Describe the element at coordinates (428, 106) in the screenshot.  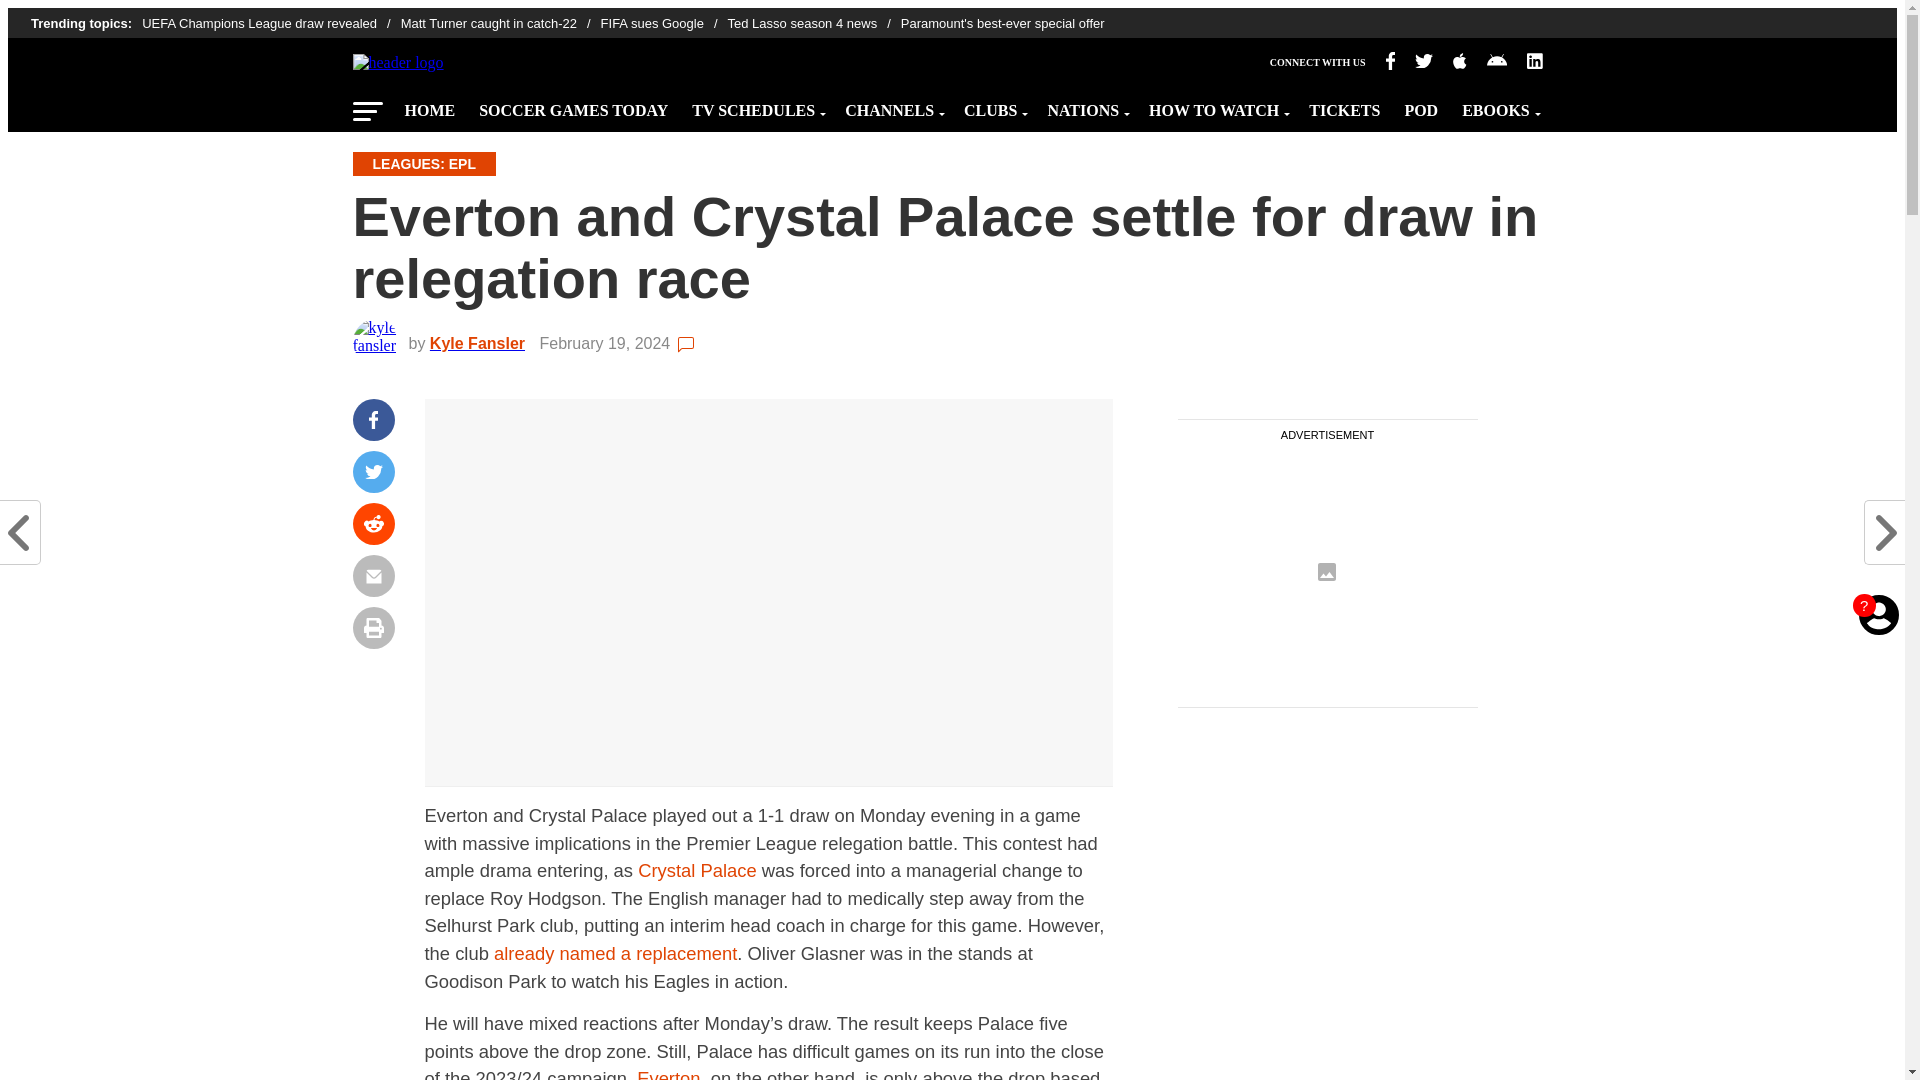
I see `HOME` at that location.